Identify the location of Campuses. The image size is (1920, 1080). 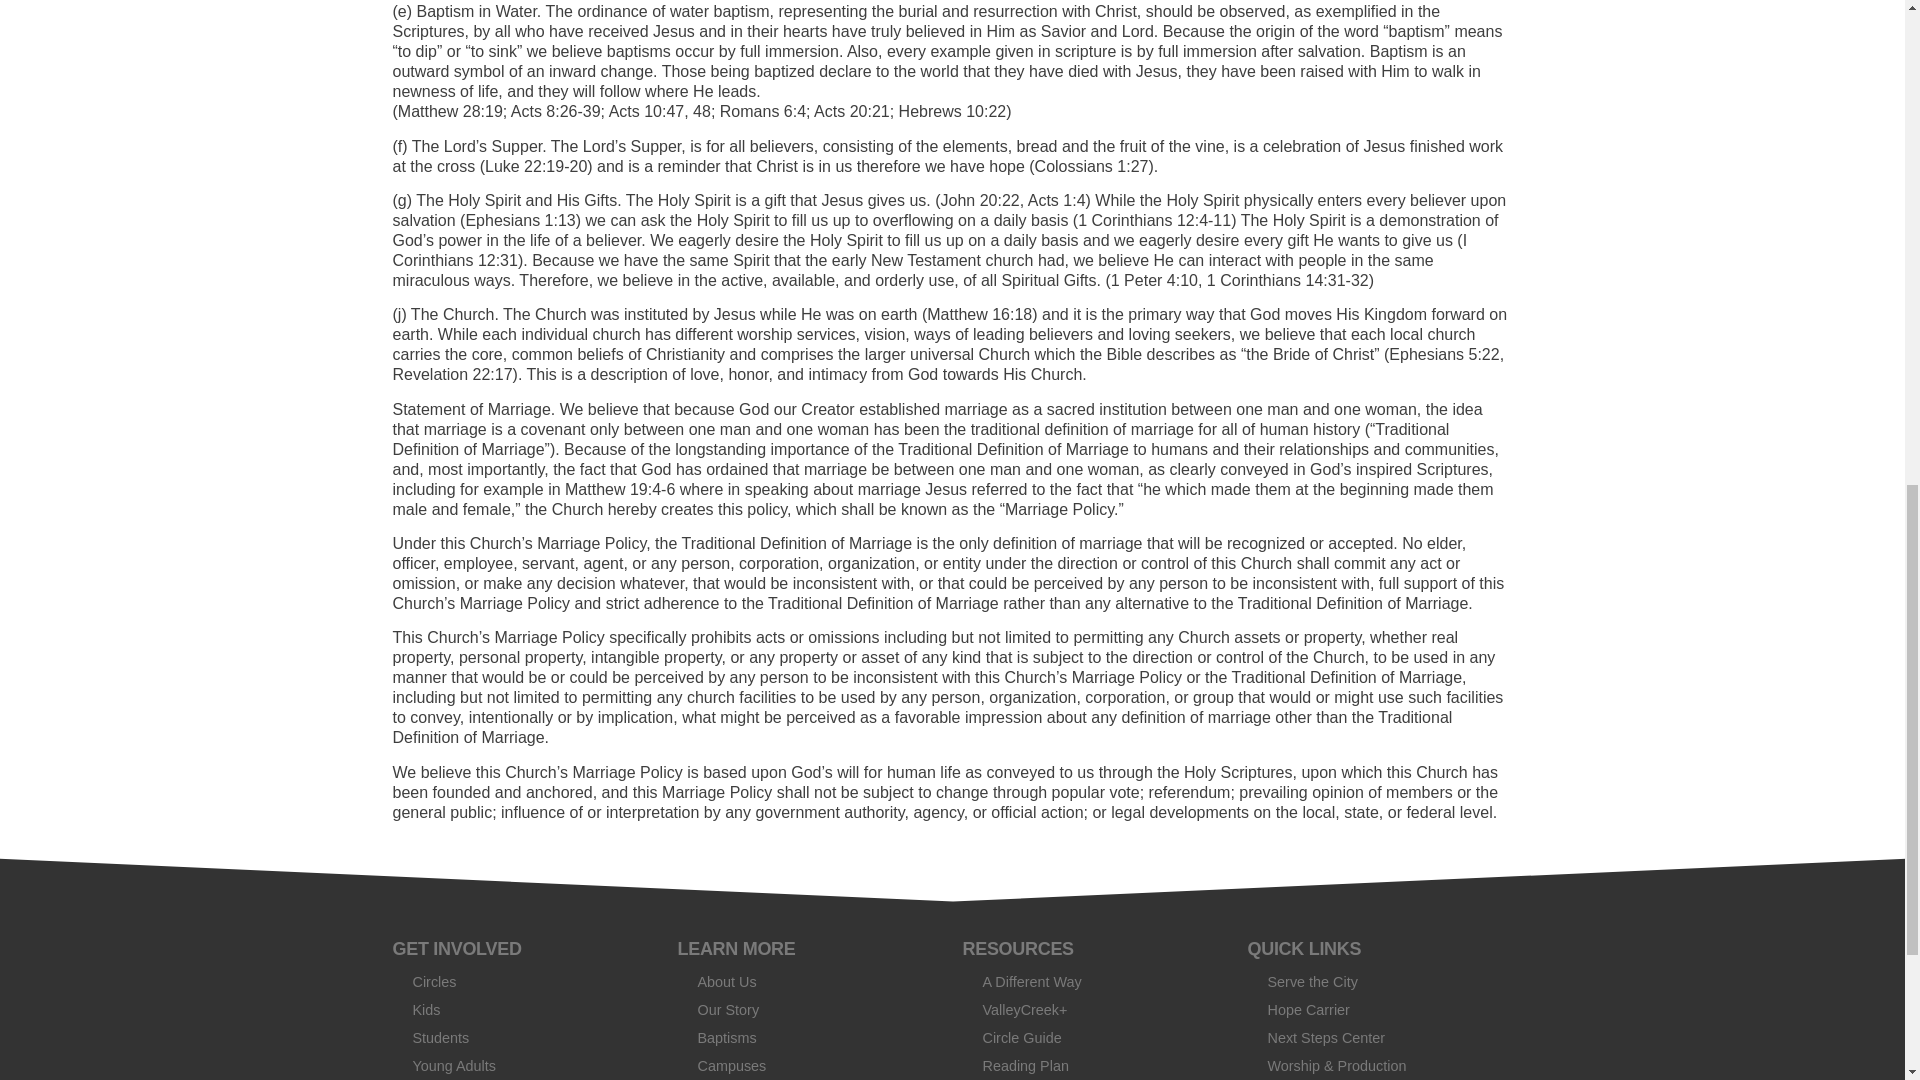
(810, 1066).